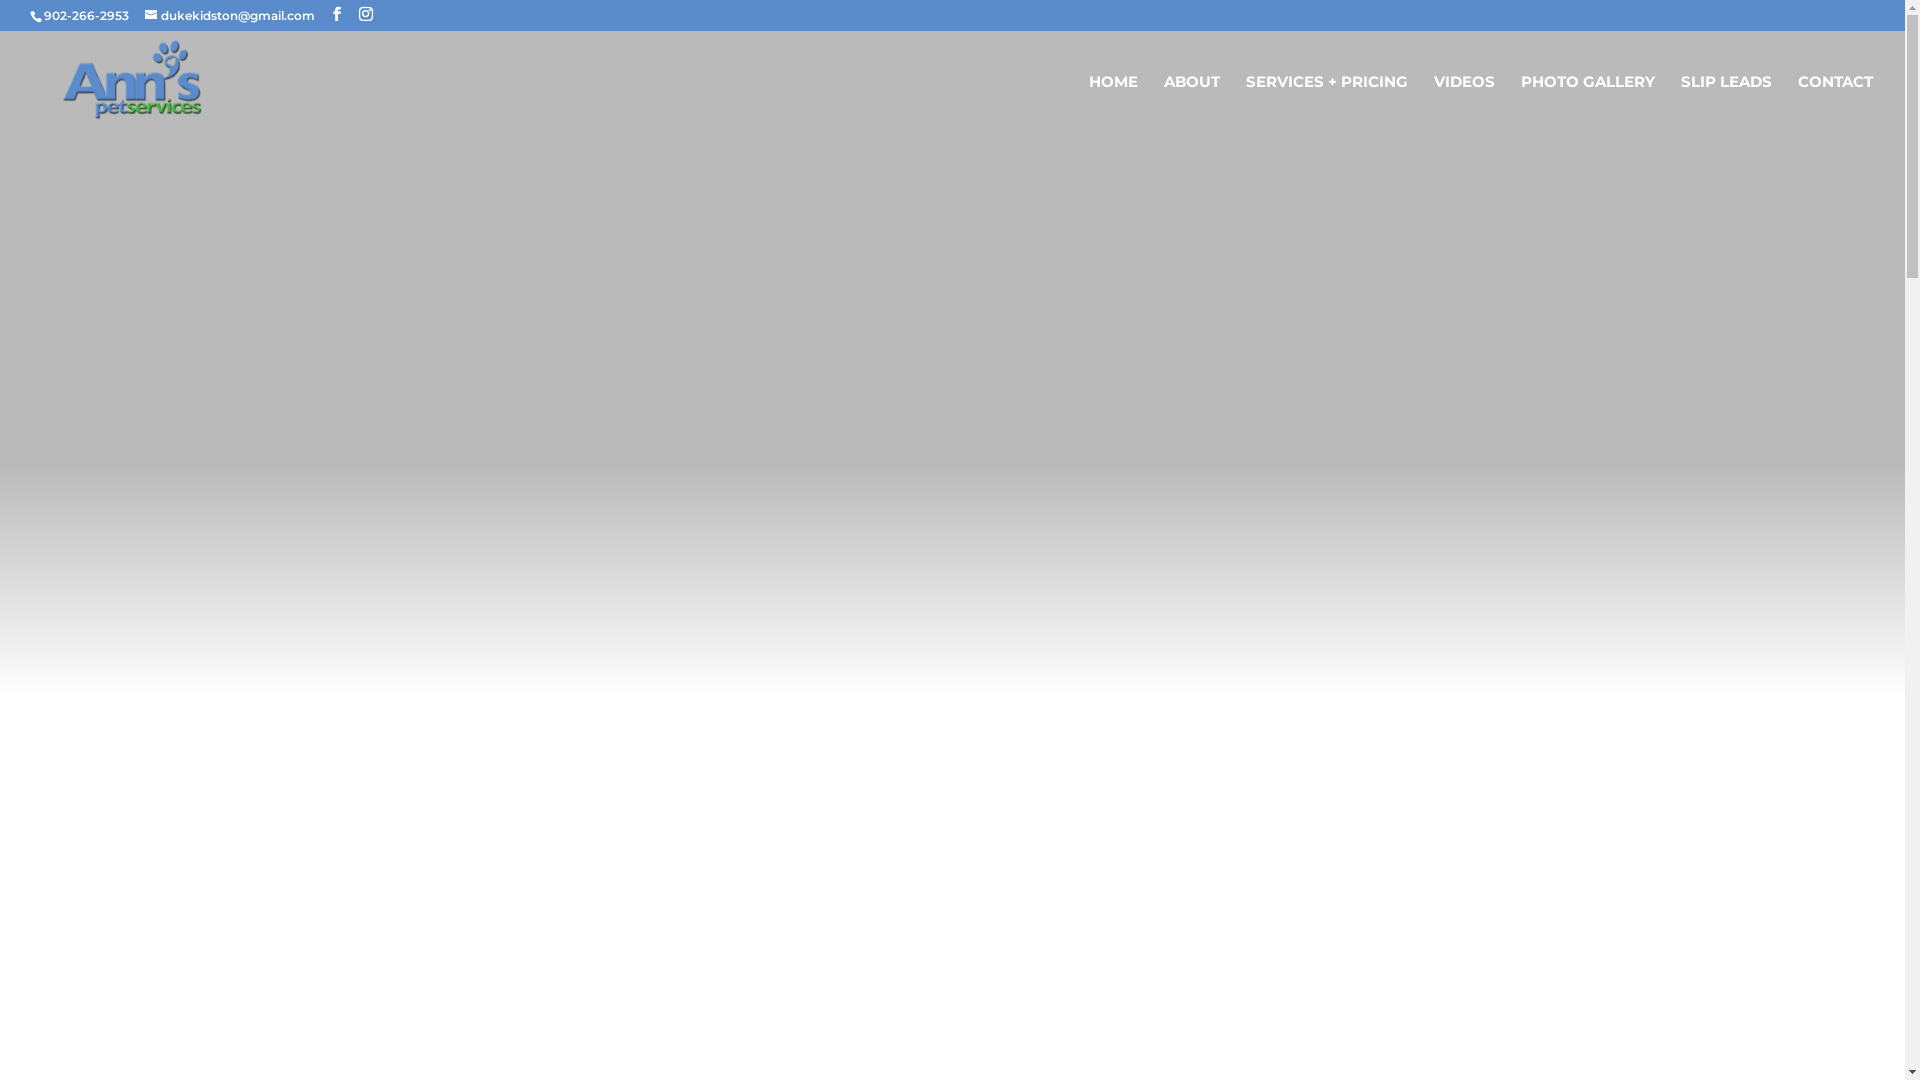  I want to click on VIDEOS, so click(1464, 104).